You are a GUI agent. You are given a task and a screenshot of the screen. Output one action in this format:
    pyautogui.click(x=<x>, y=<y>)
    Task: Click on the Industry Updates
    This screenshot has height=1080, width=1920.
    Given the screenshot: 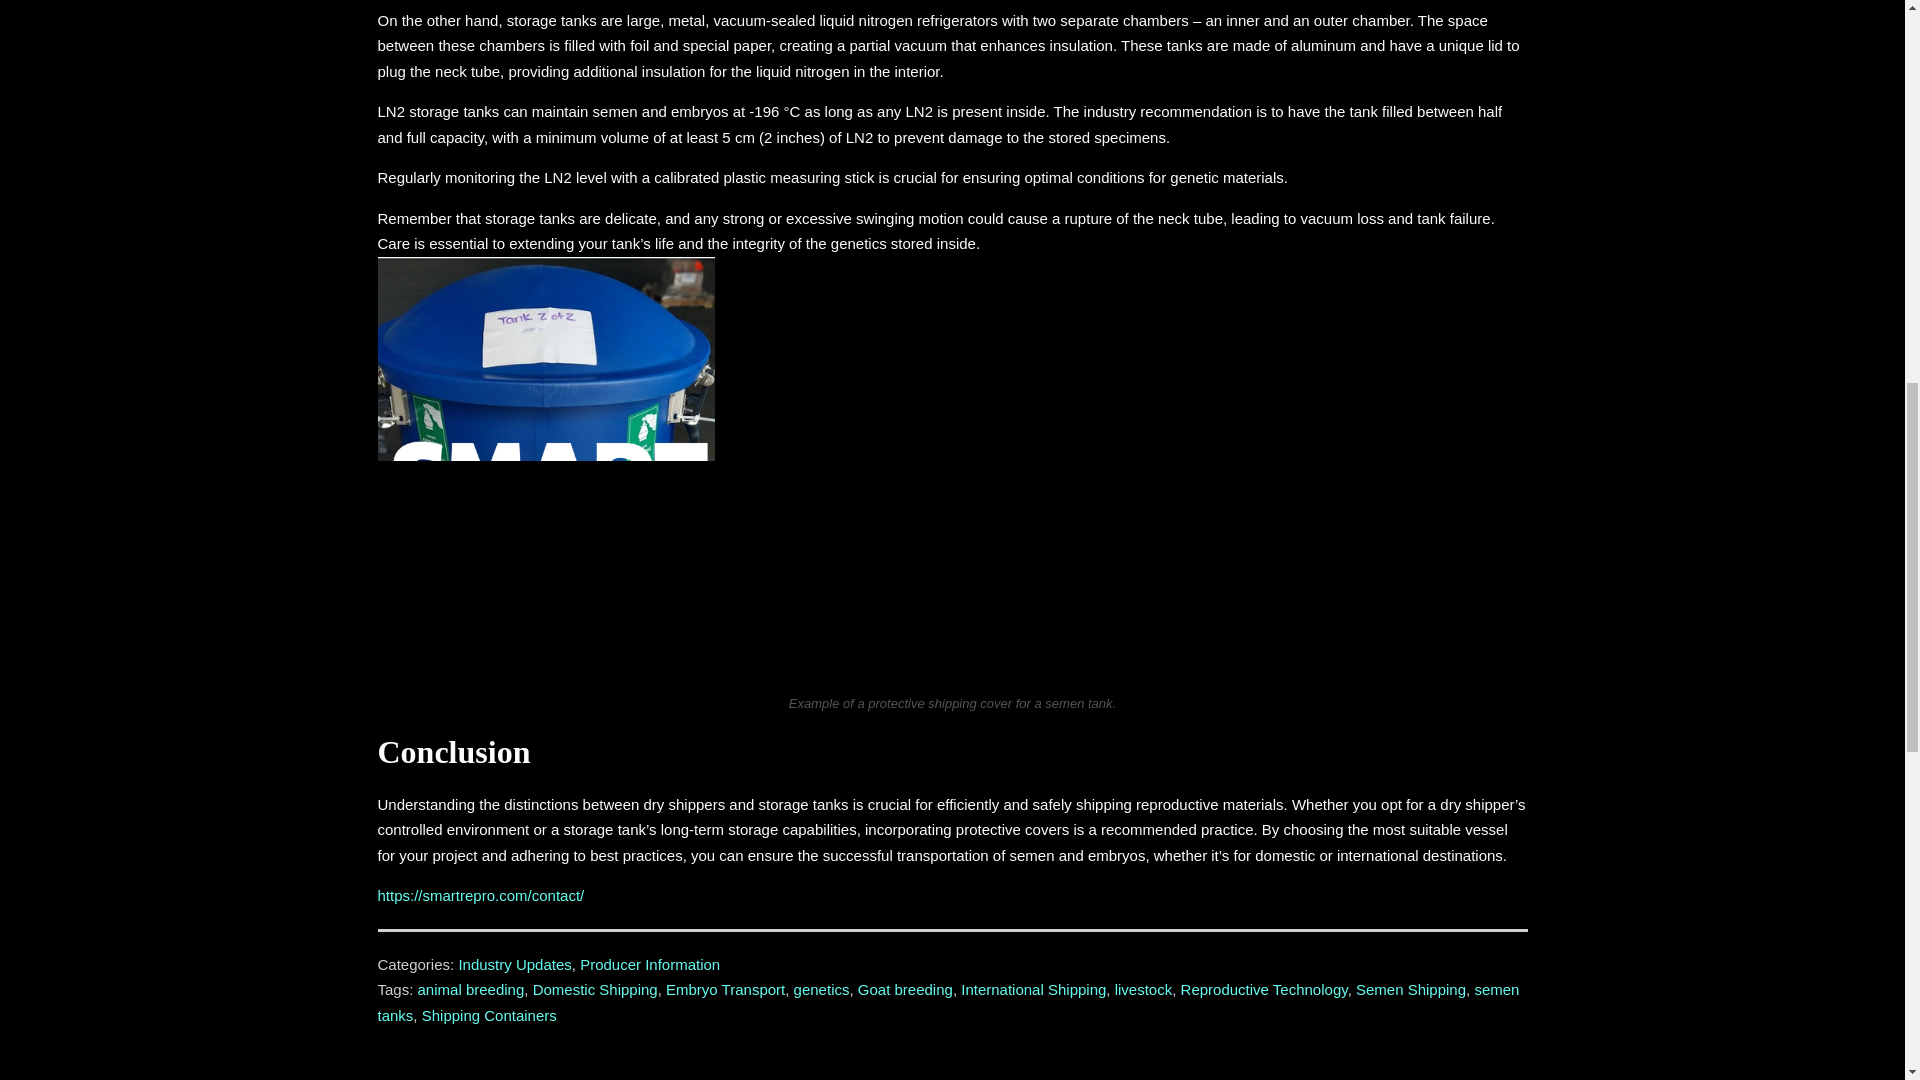 What is the action you would take?
    pyautogui.click(x=514, y=964)
    